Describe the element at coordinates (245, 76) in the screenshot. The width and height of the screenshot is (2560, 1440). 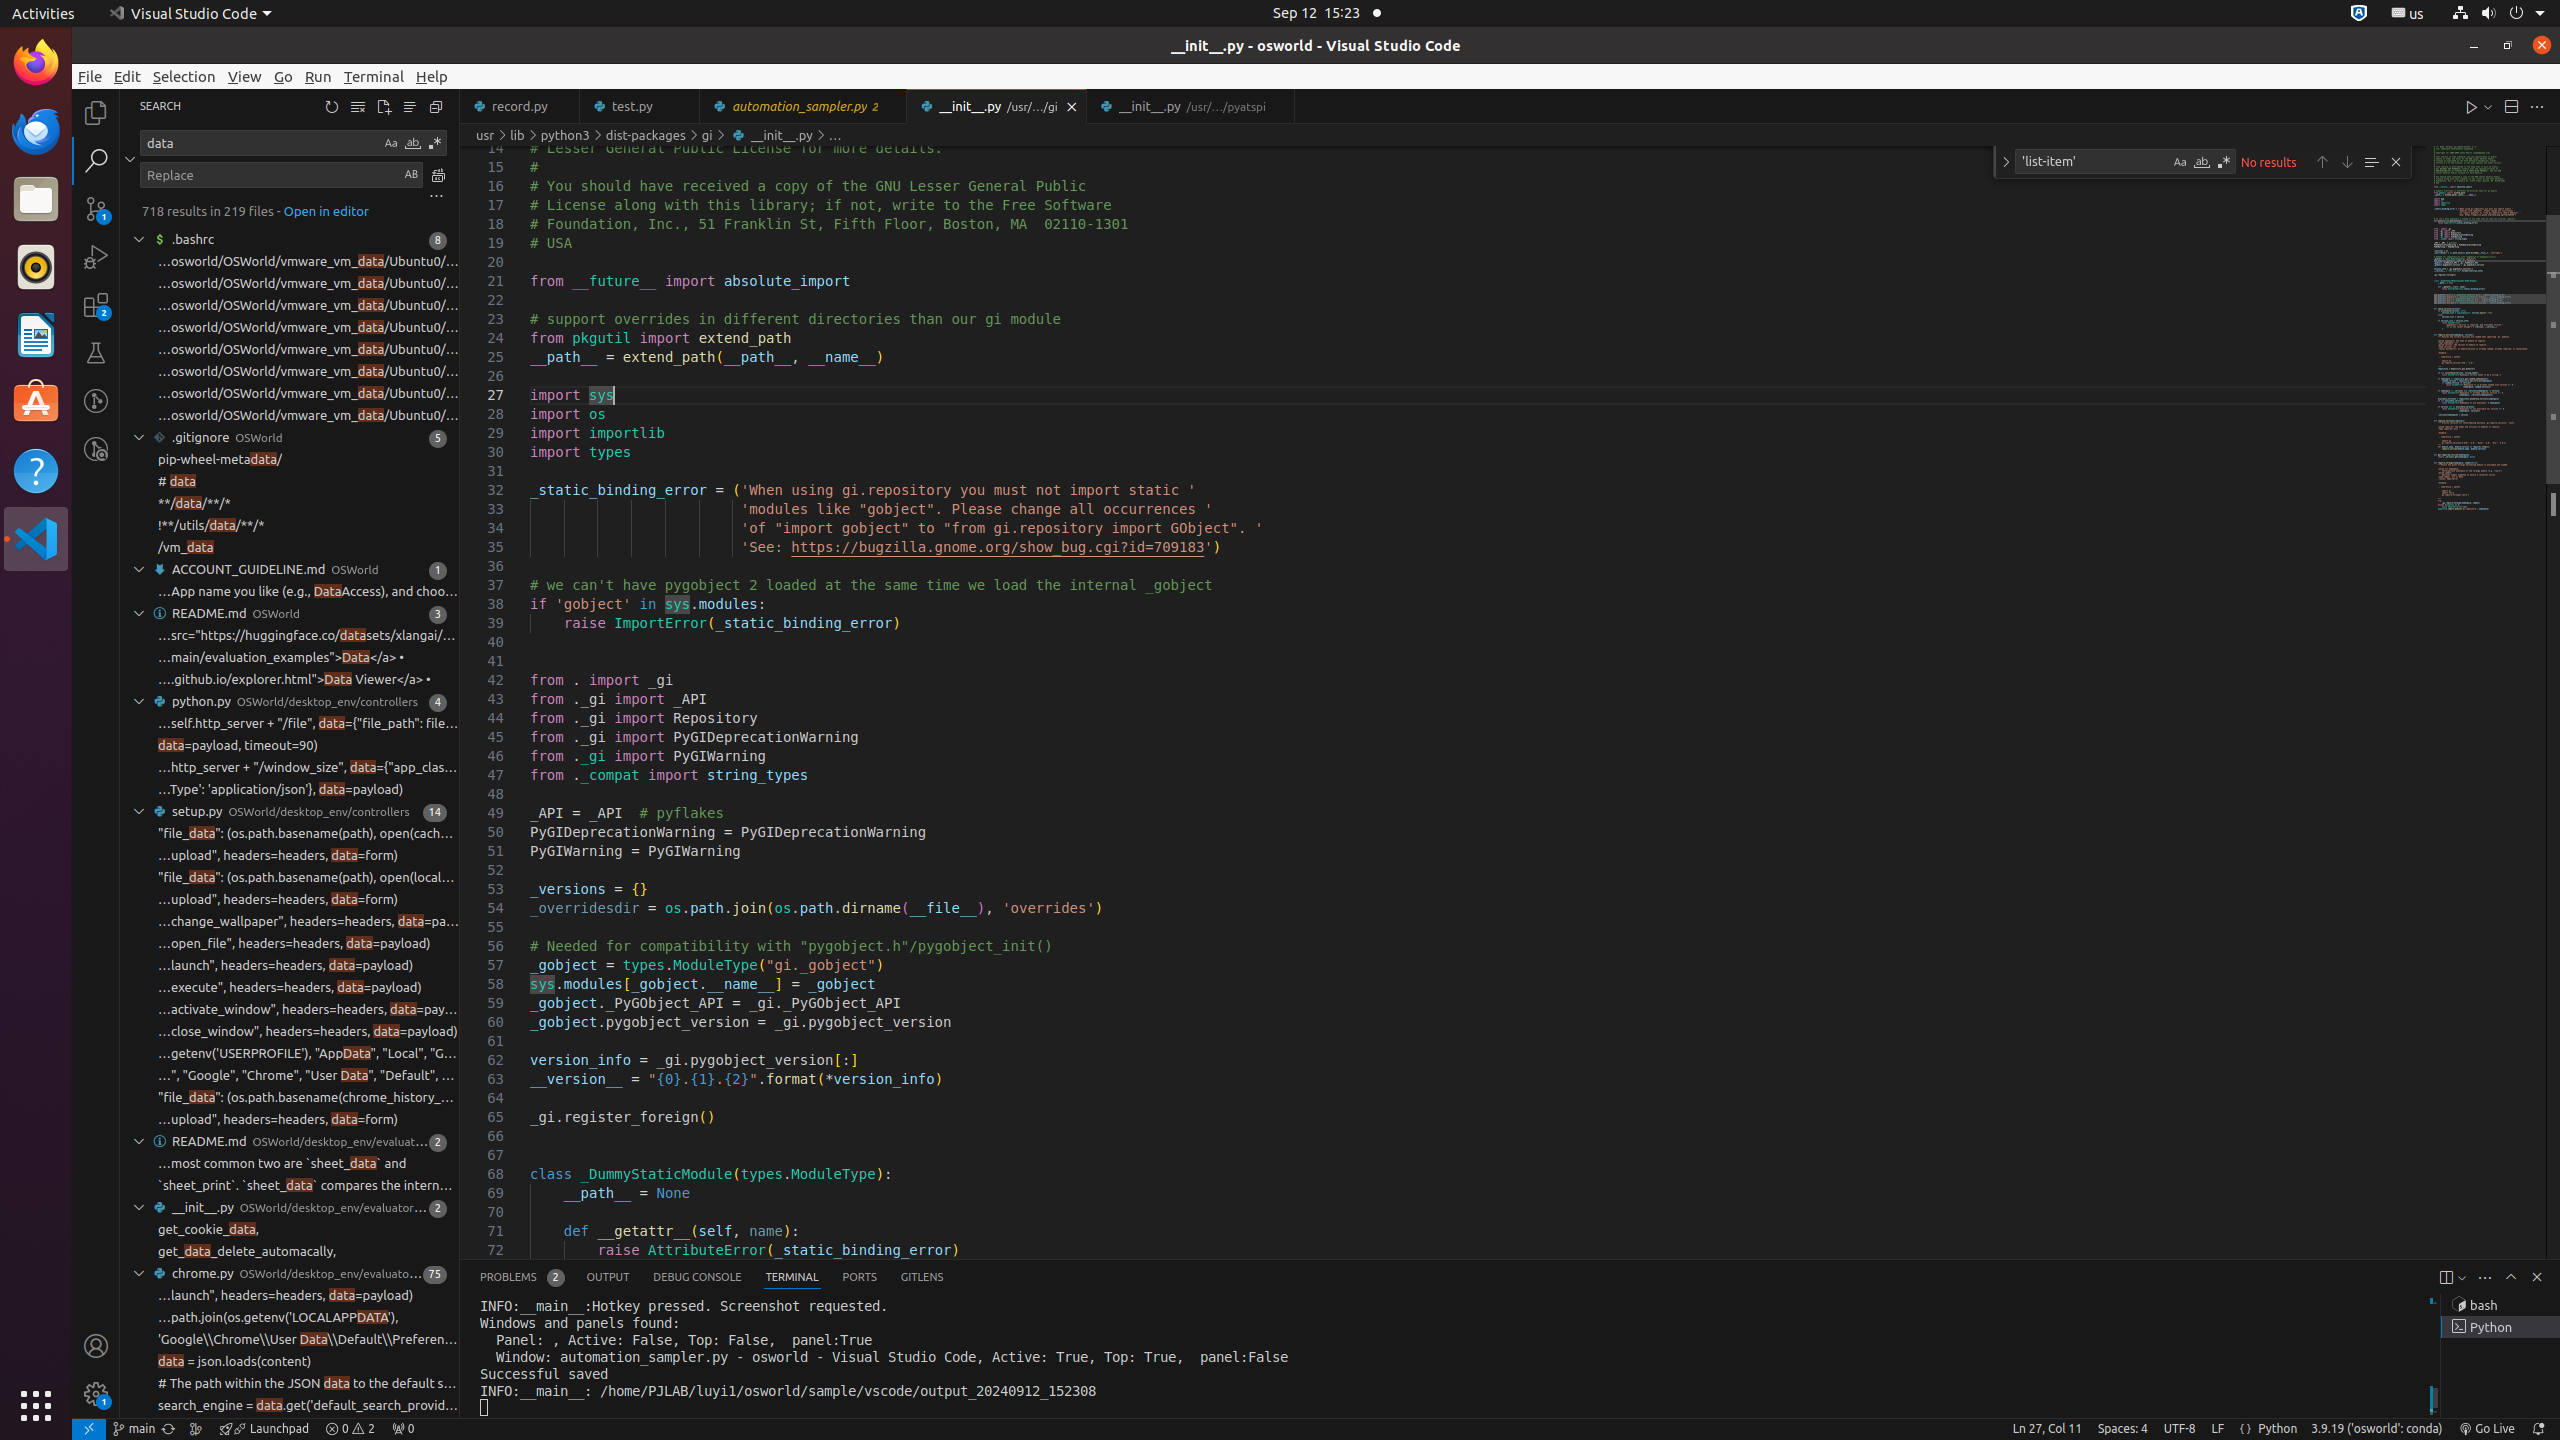
I see `View` at that location.